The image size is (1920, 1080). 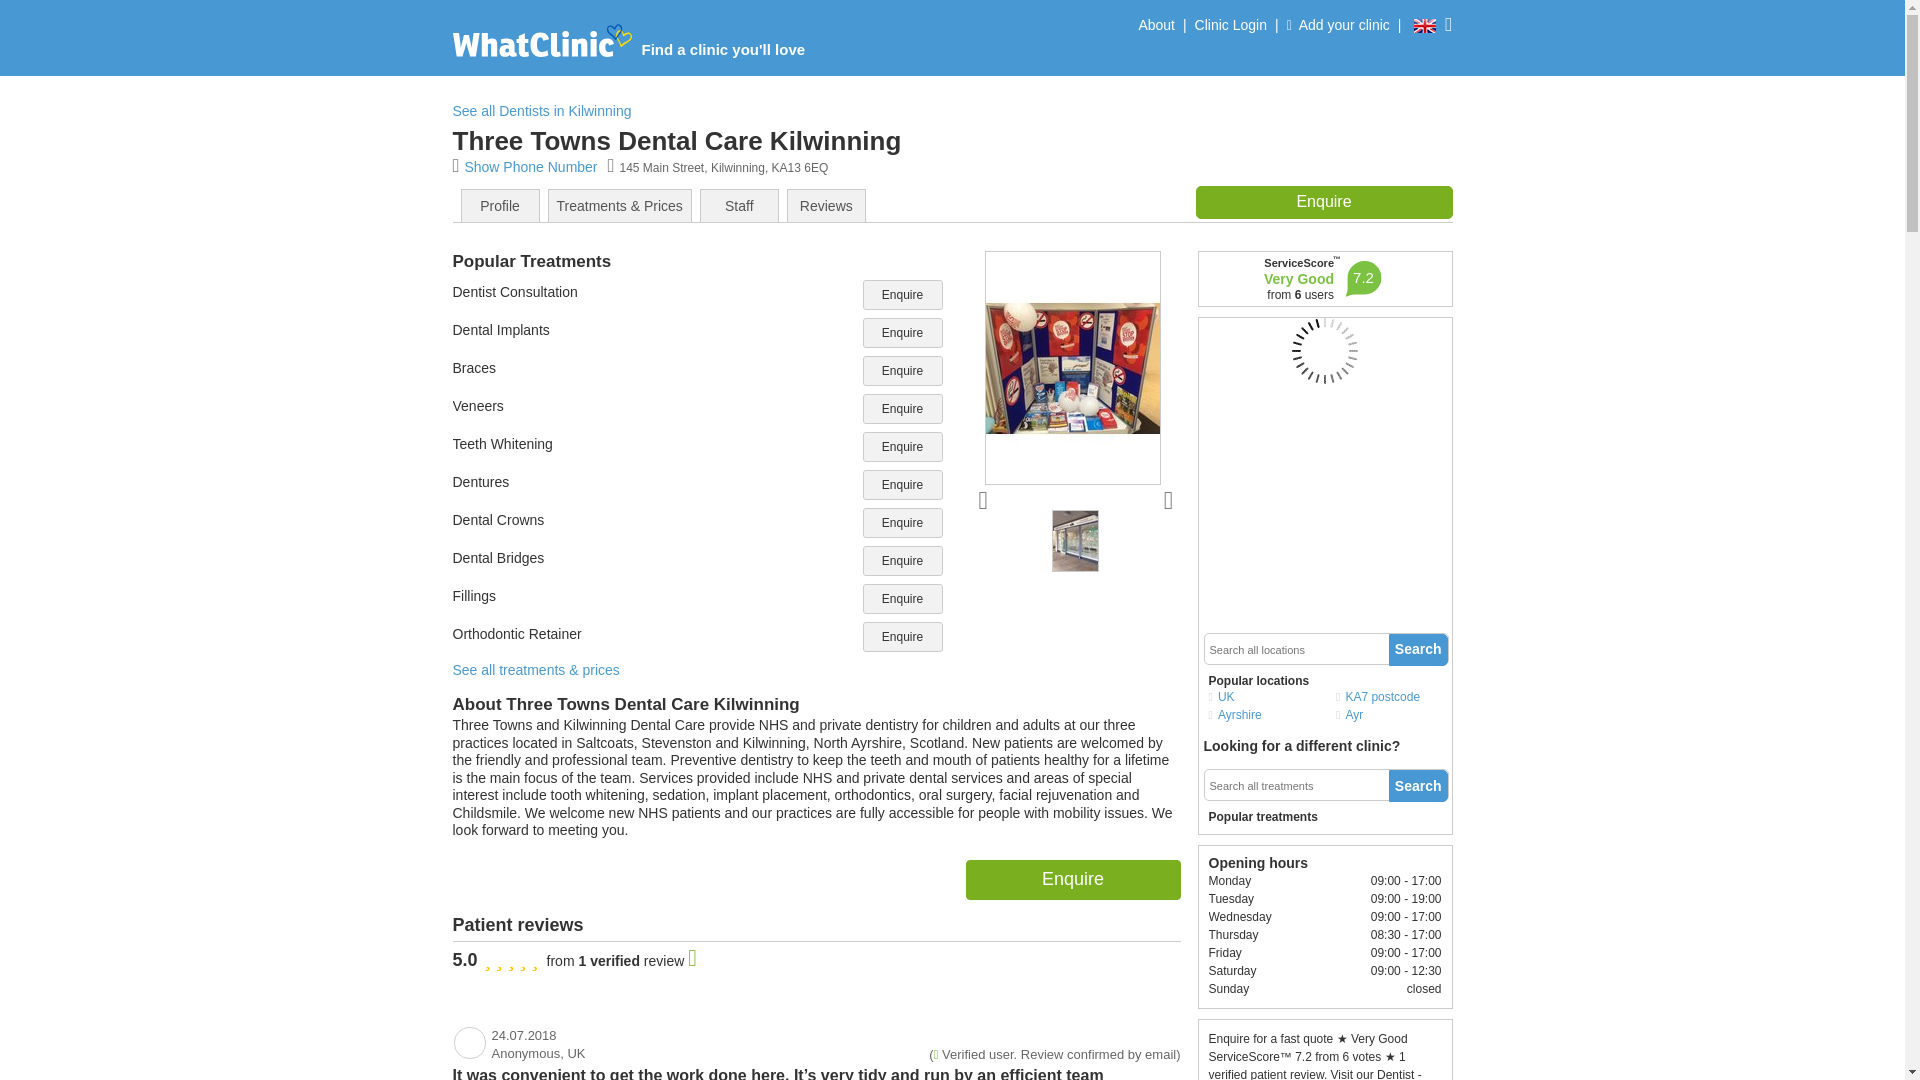 I want to click on Staff, so click(x=738, y=206).